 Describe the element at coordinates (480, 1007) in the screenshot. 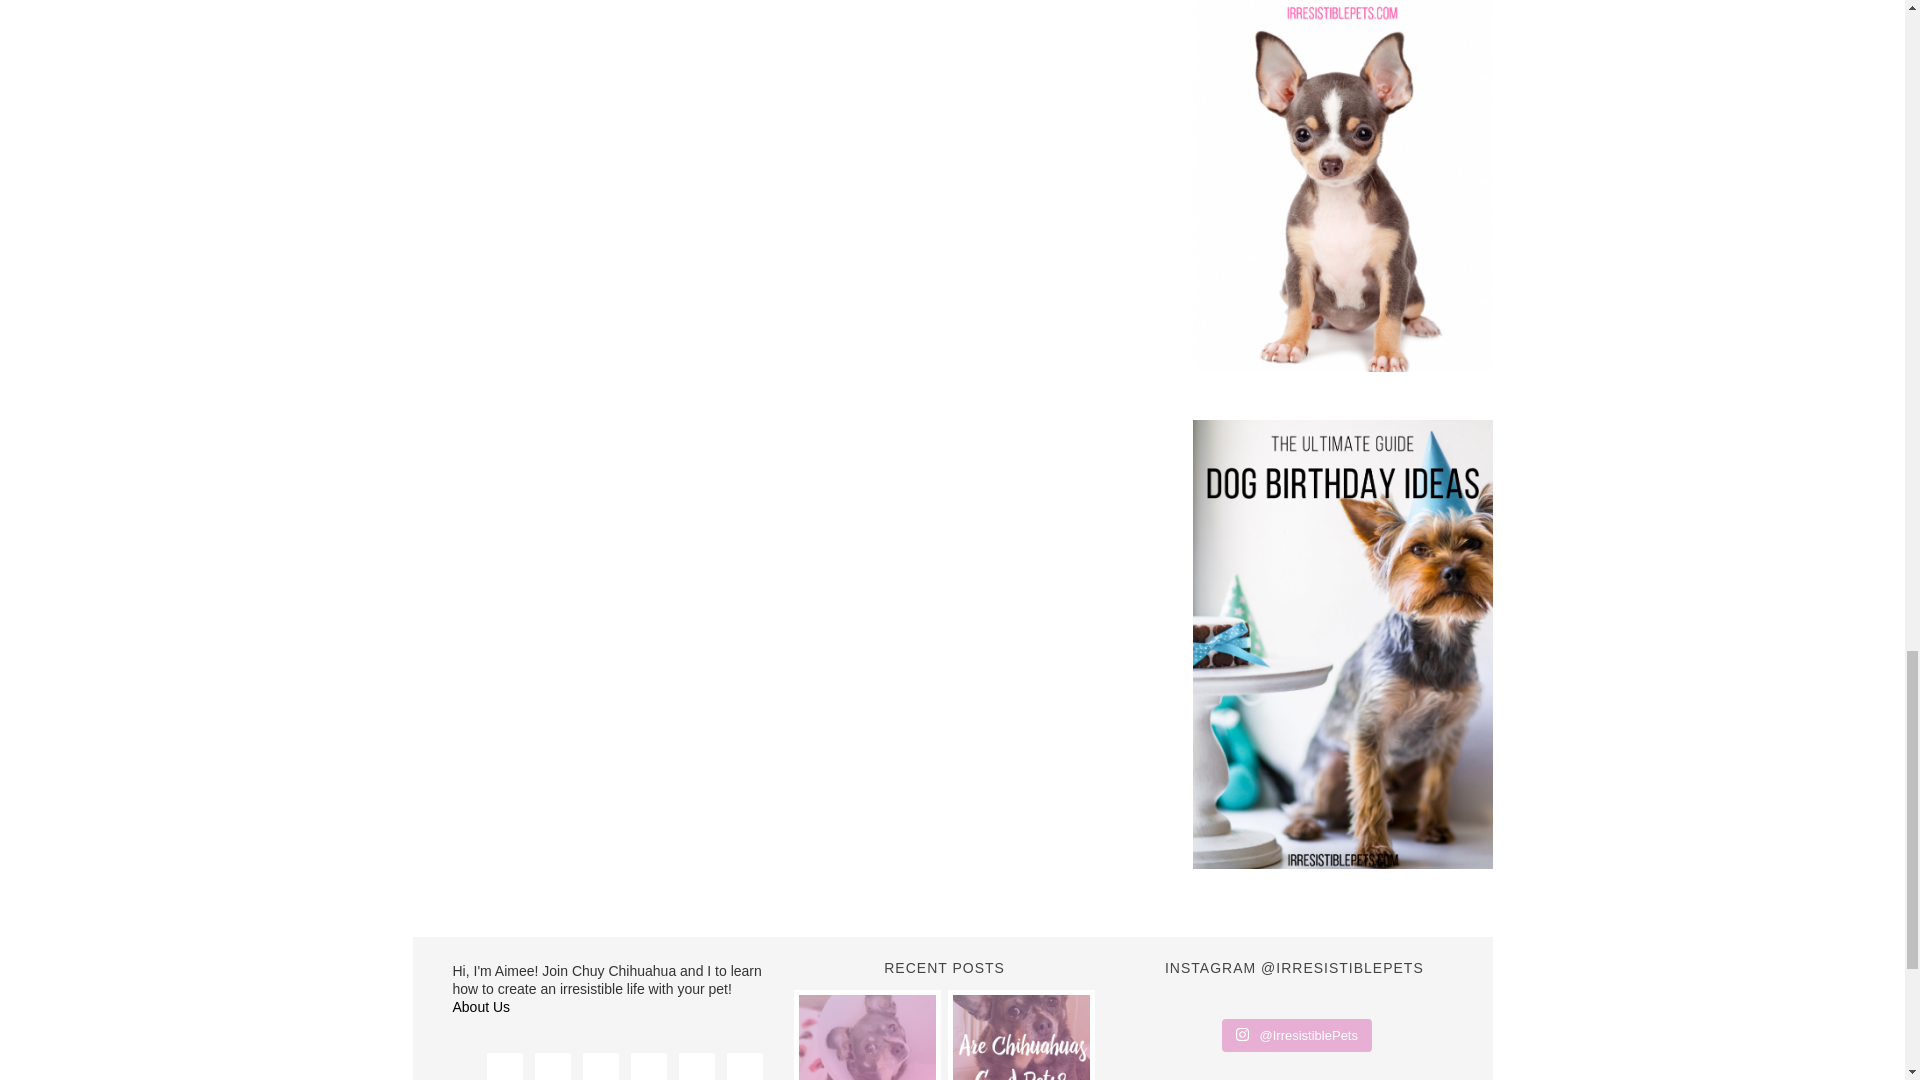

I see `About Us` at that location.